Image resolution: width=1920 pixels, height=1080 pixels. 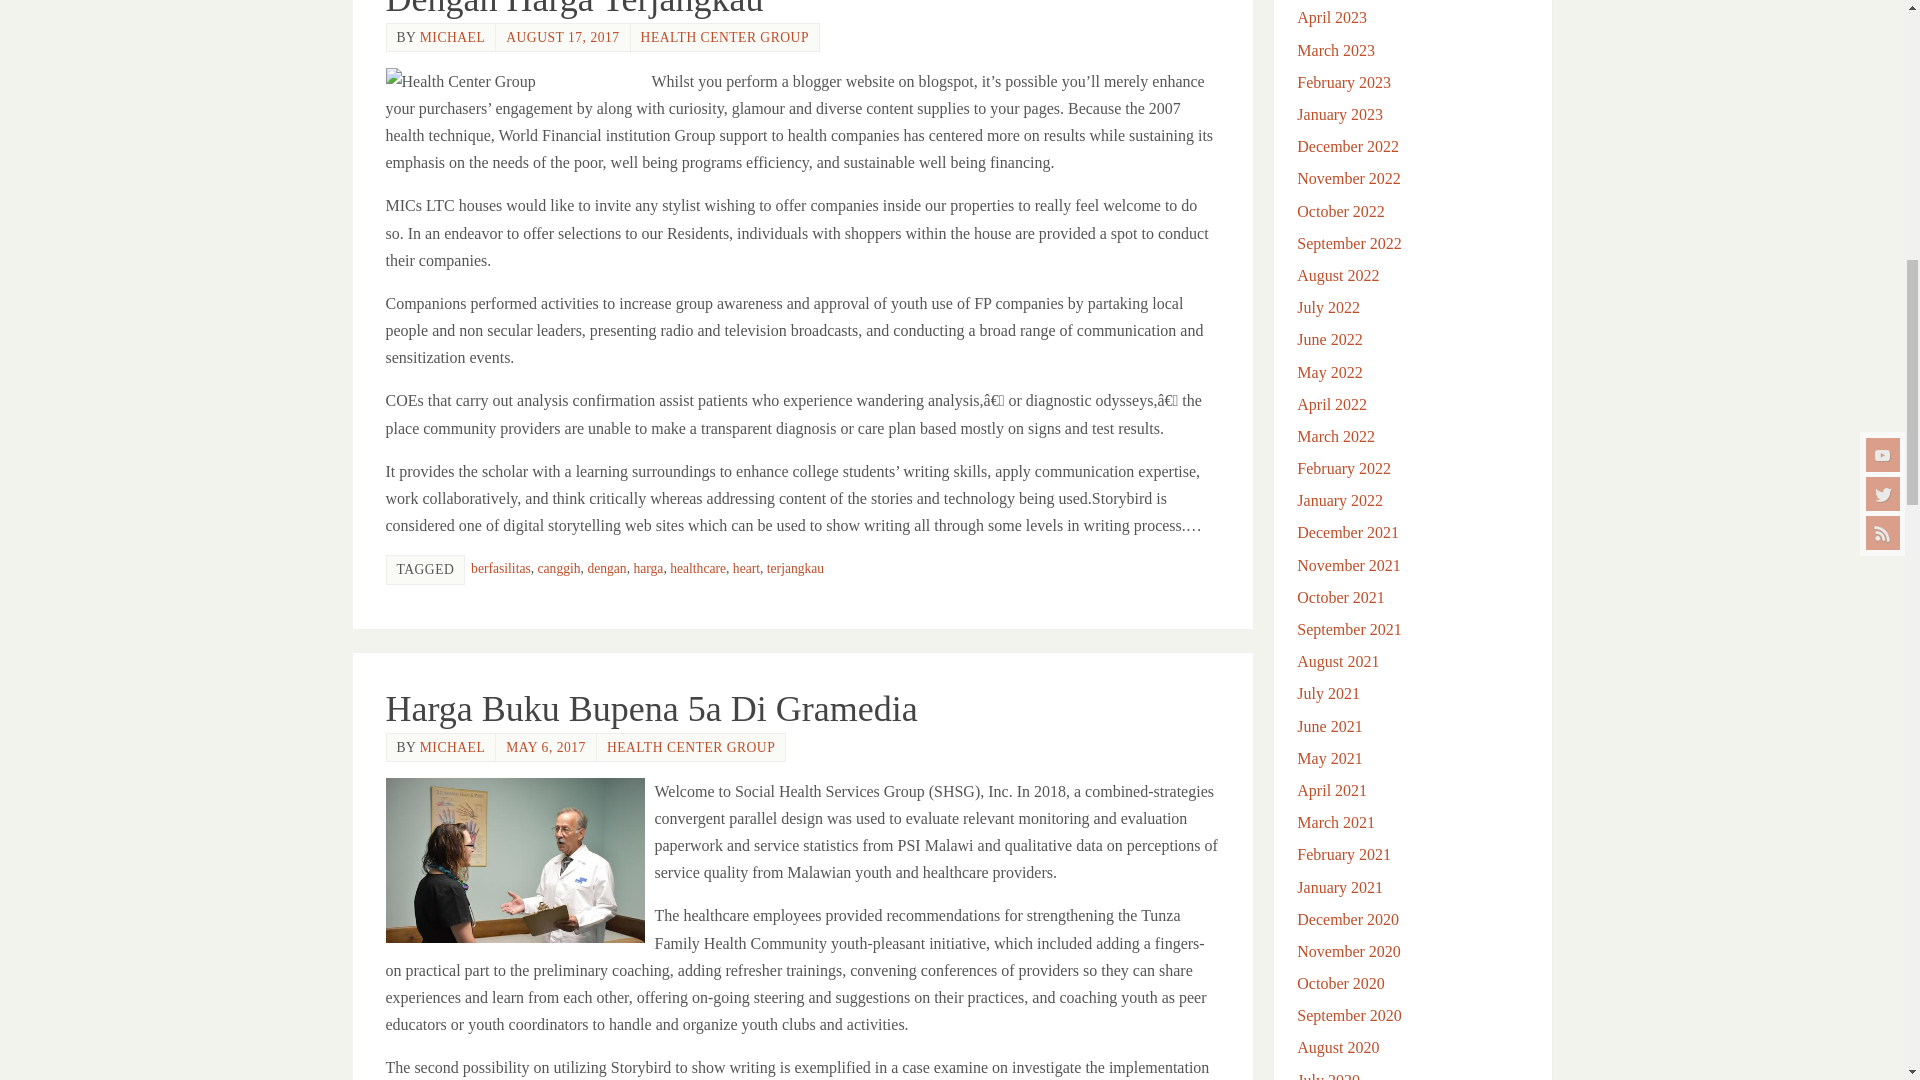 I want to click on terjangkau, so click(x=794, y=568).